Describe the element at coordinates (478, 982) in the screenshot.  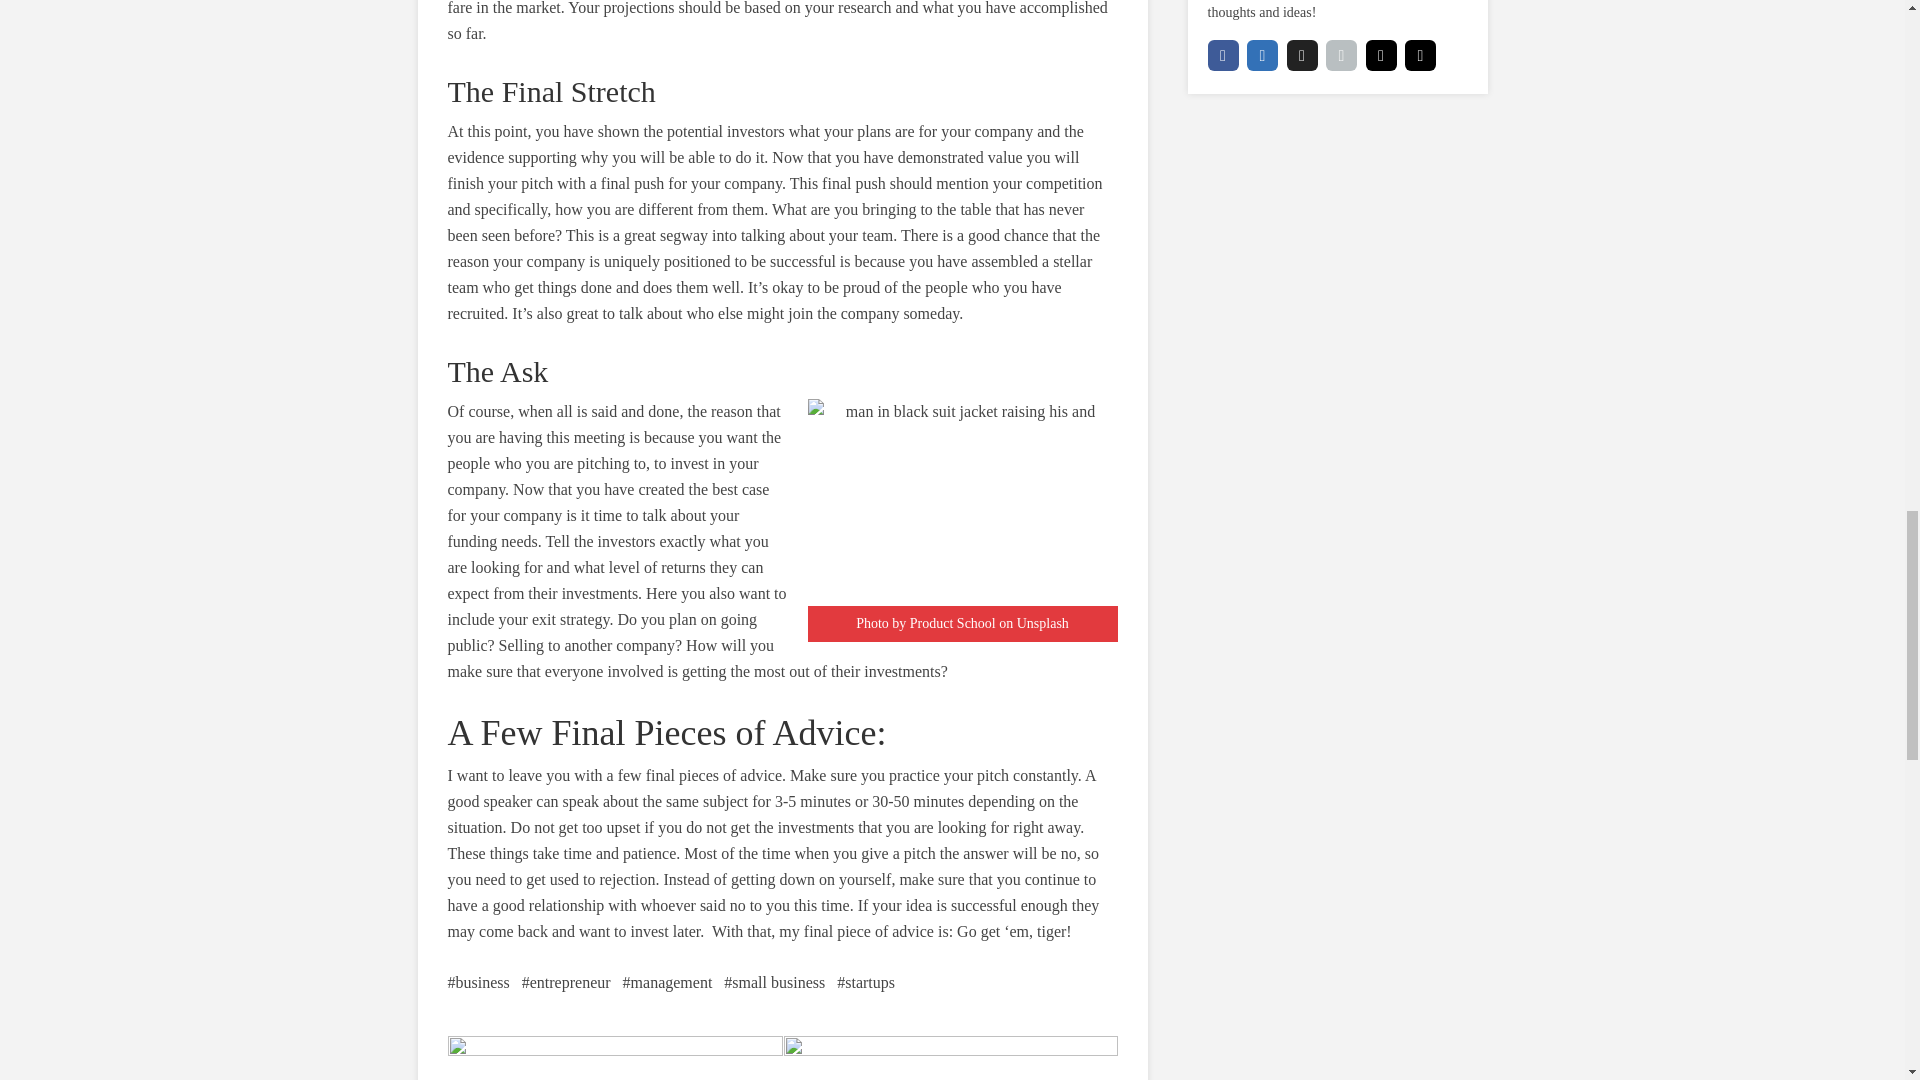
I see `business` at that location.